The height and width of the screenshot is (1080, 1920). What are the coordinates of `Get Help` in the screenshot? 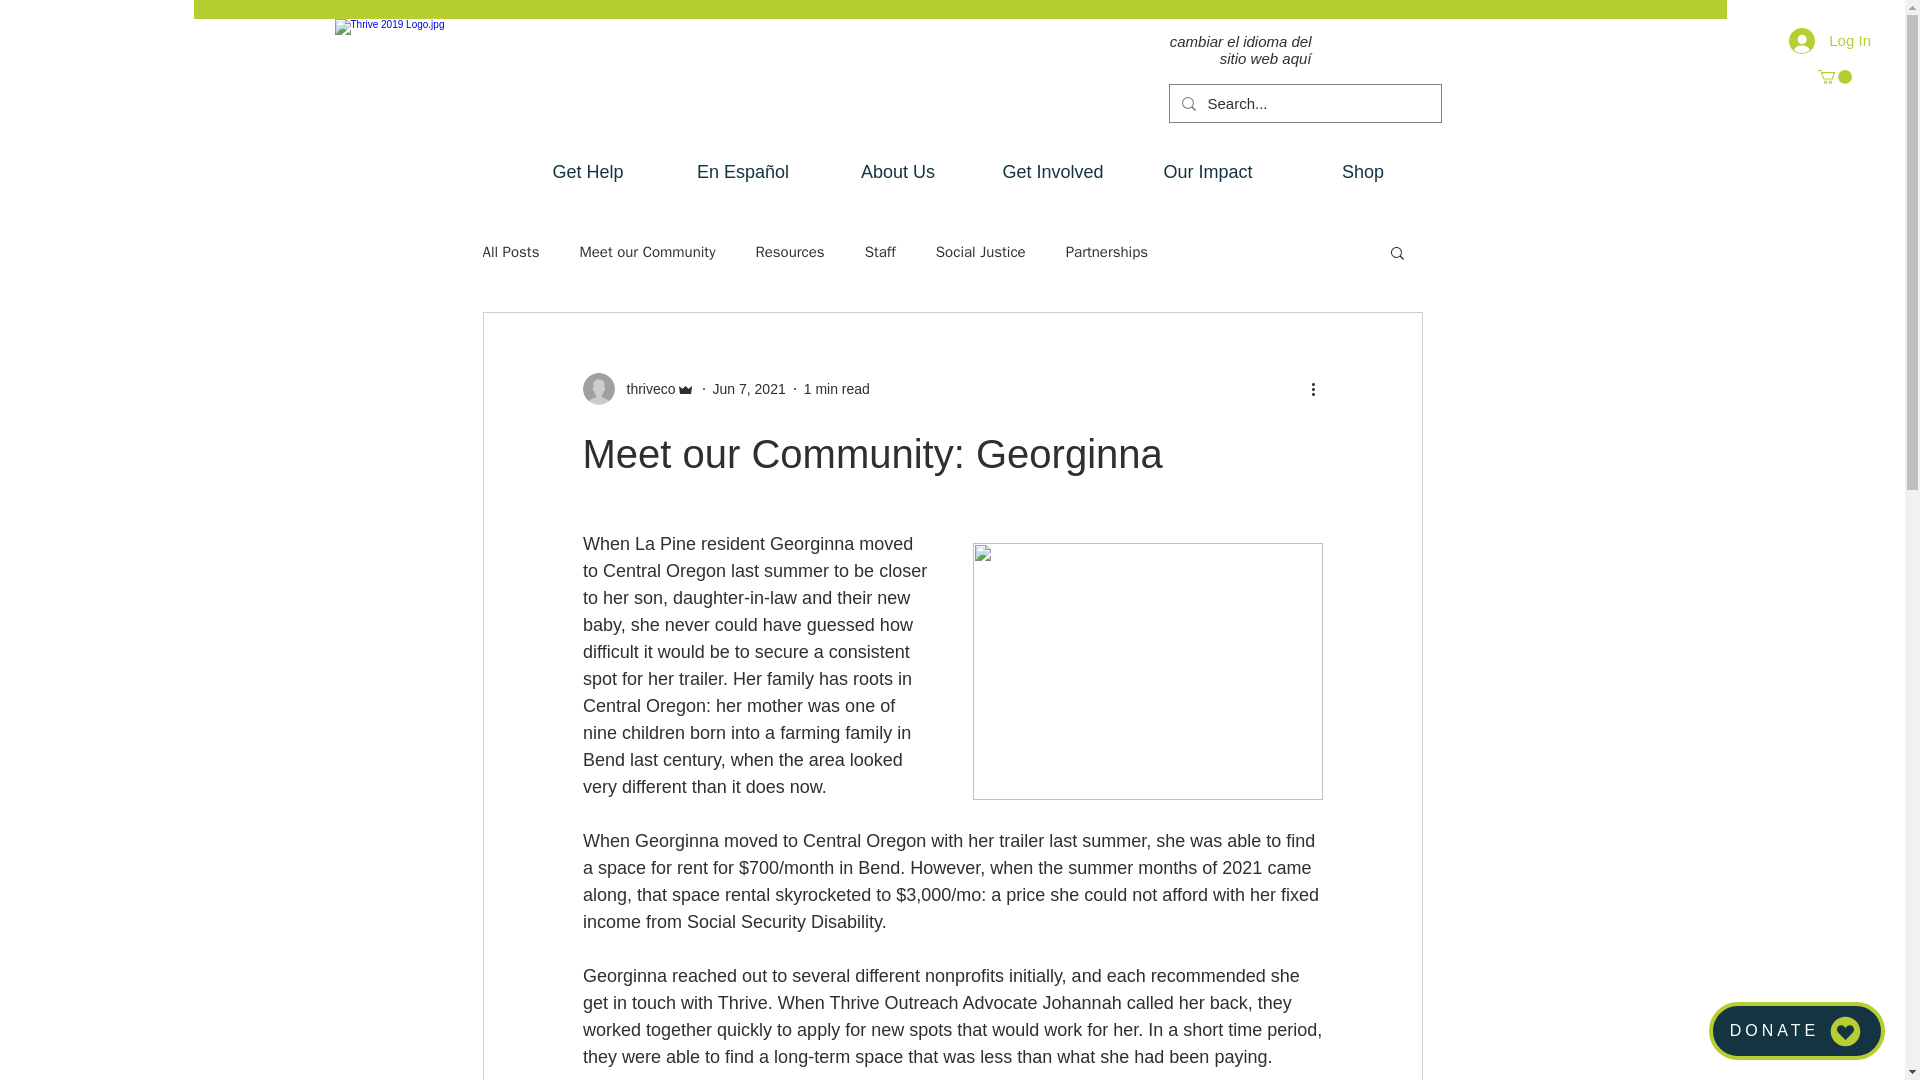 It's located at (587, 172).